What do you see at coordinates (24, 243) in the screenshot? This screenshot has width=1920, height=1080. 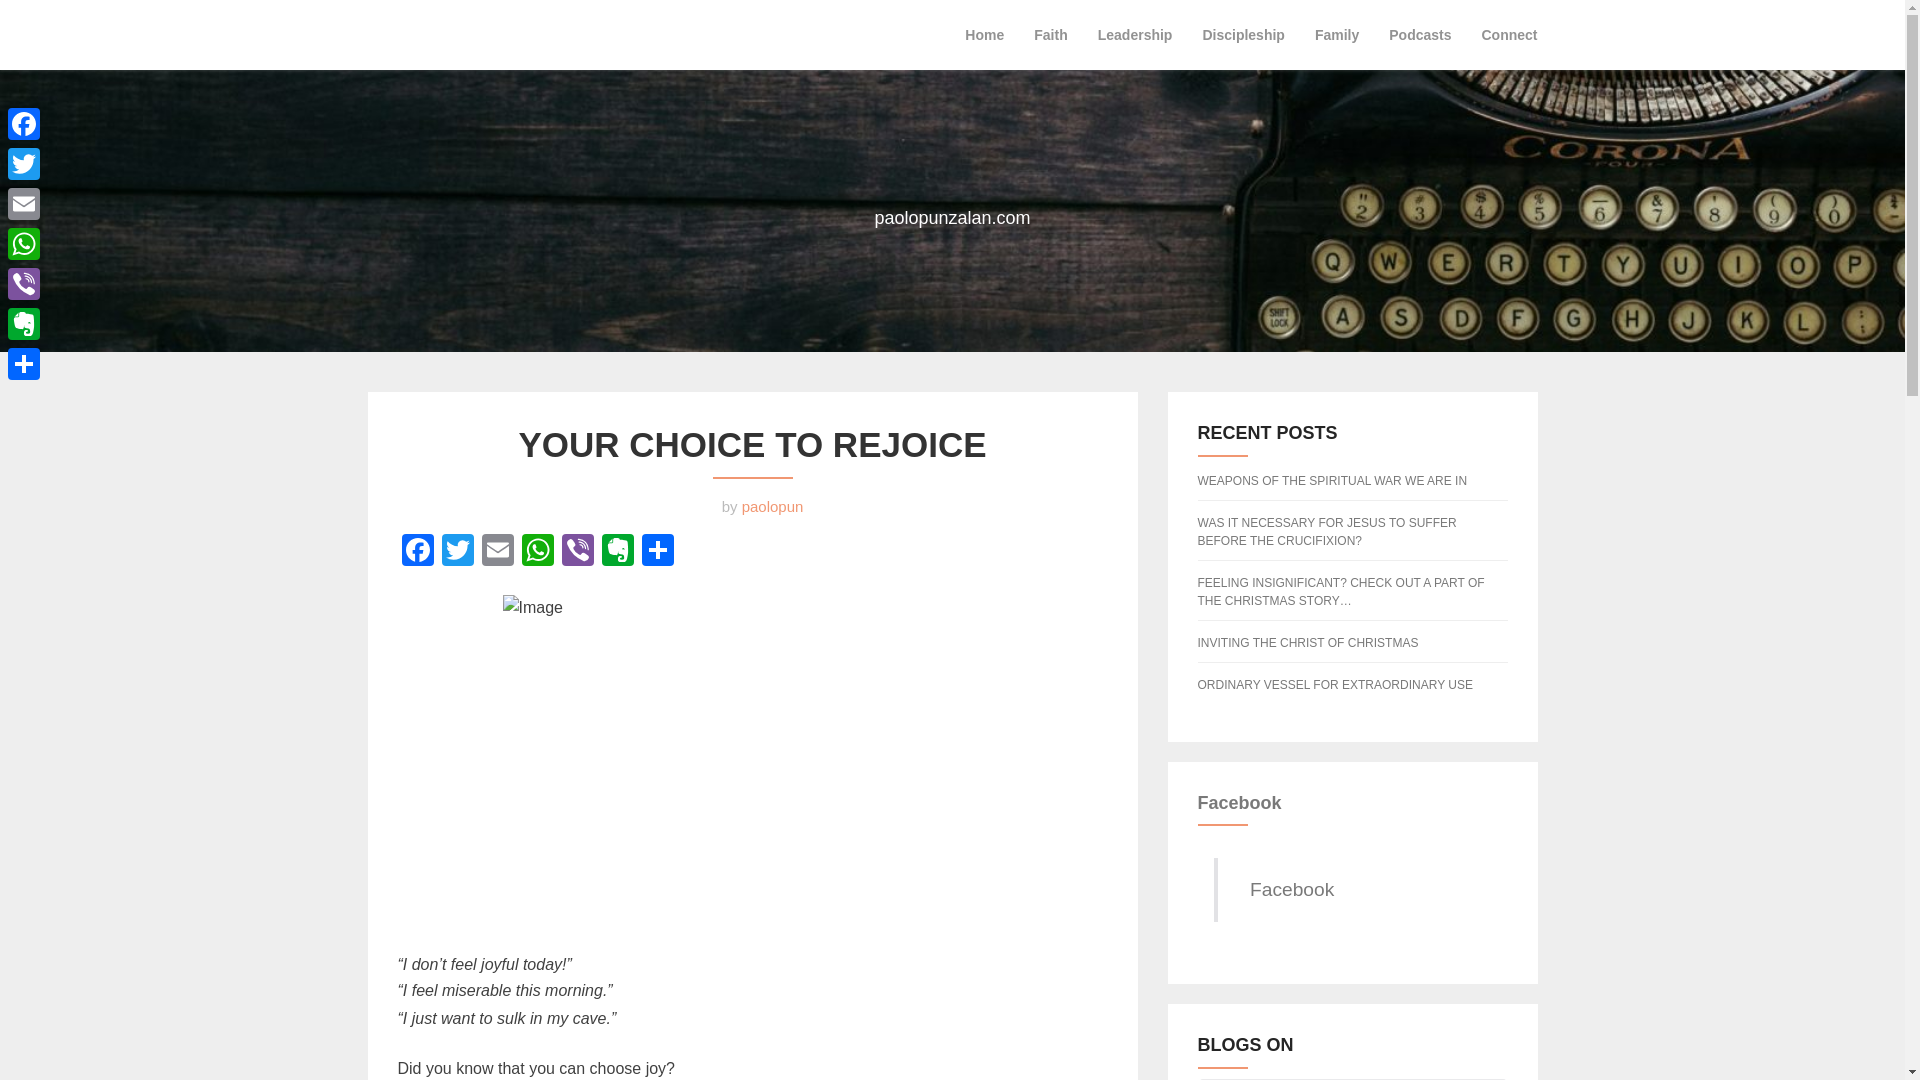 I see `WhatsApp` at bounding box center [24, 243].